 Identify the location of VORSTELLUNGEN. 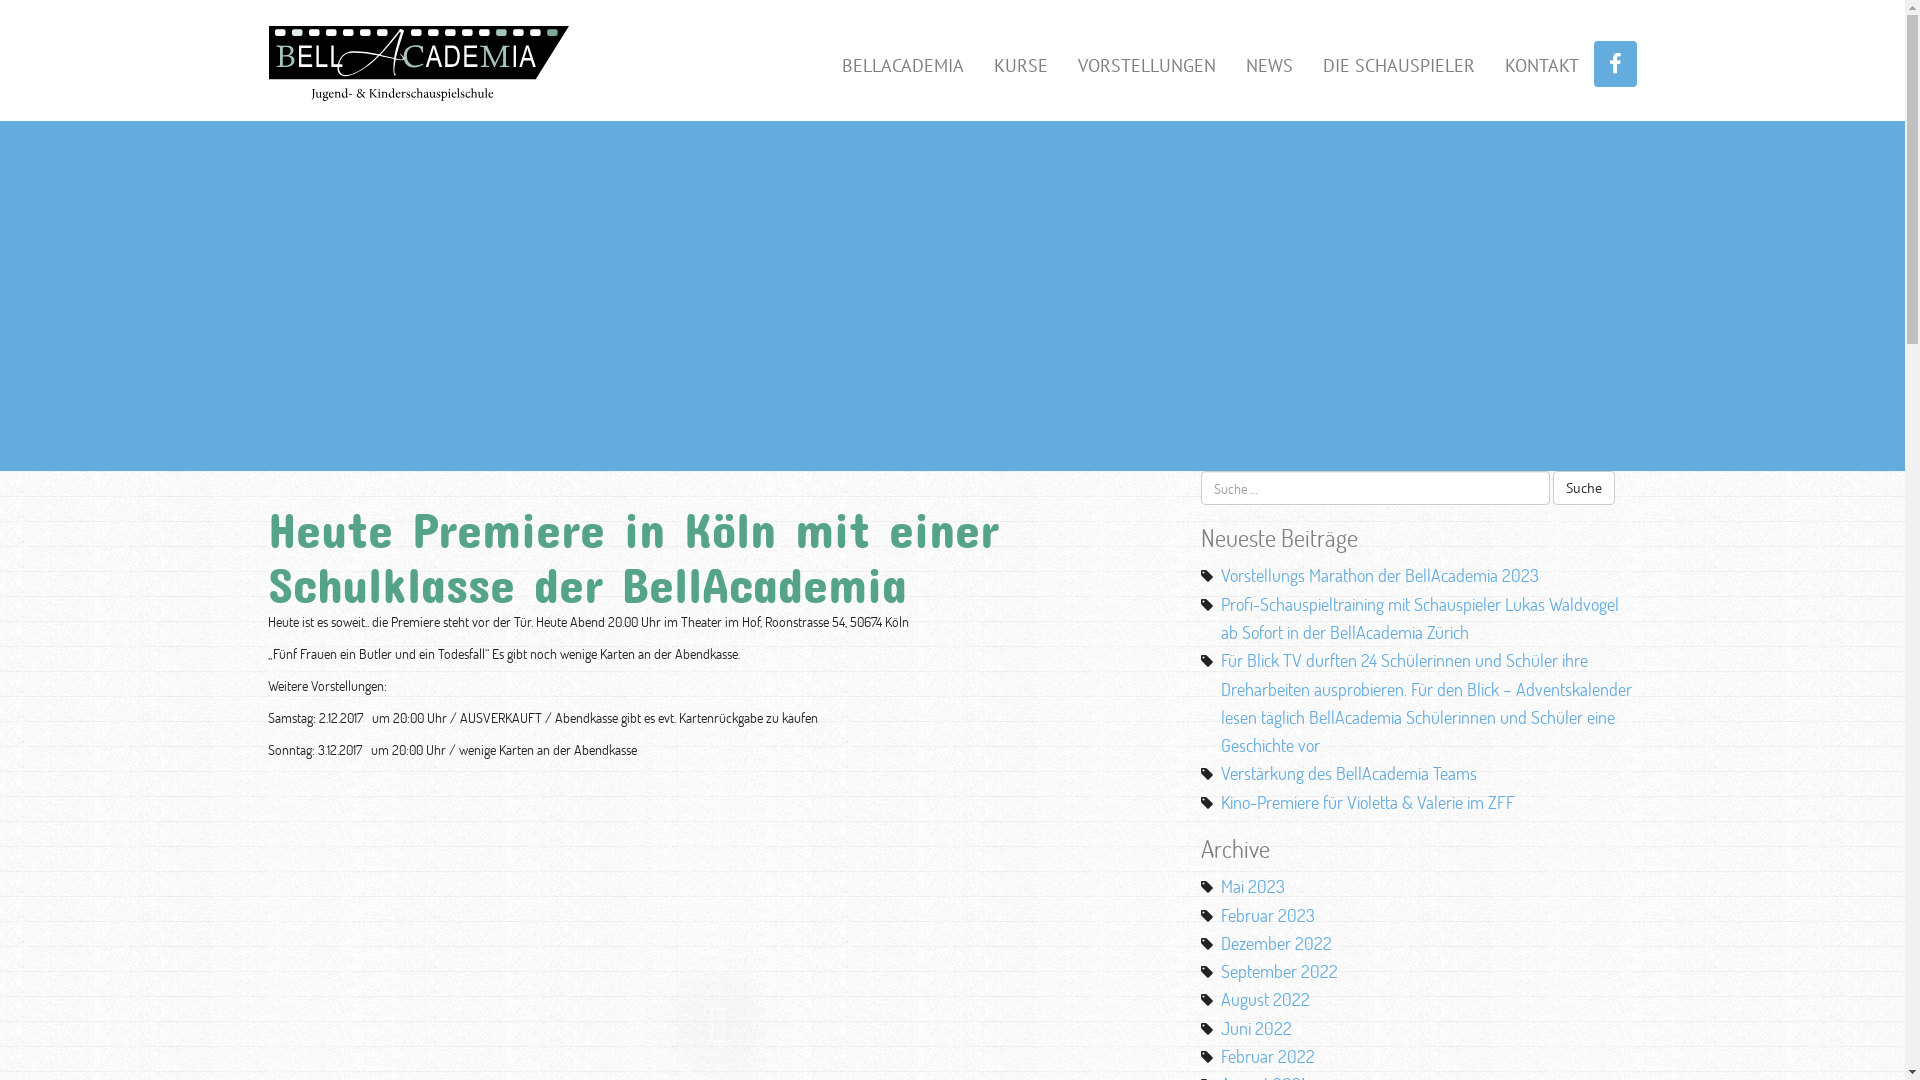
(1146, 65).